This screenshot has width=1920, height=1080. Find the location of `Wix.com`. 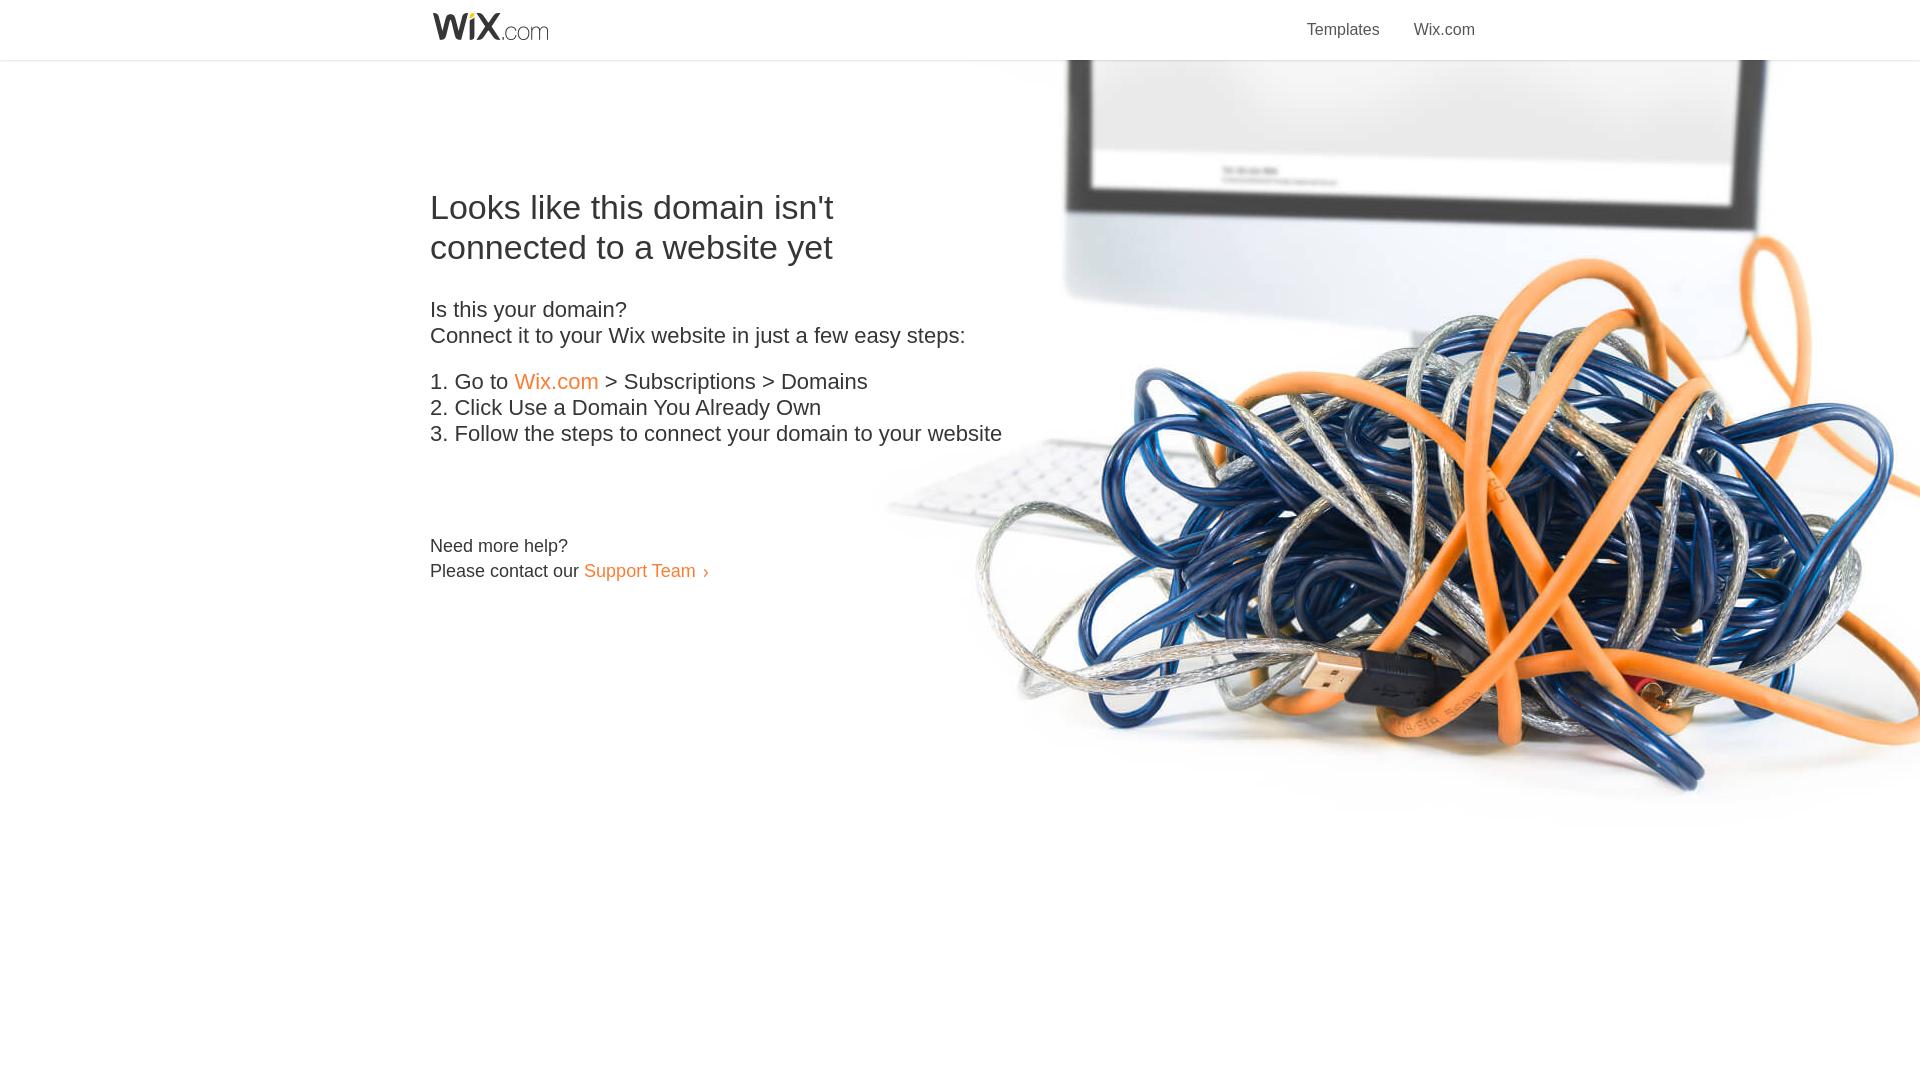

Wix.com is located at coordinates (556, 382).